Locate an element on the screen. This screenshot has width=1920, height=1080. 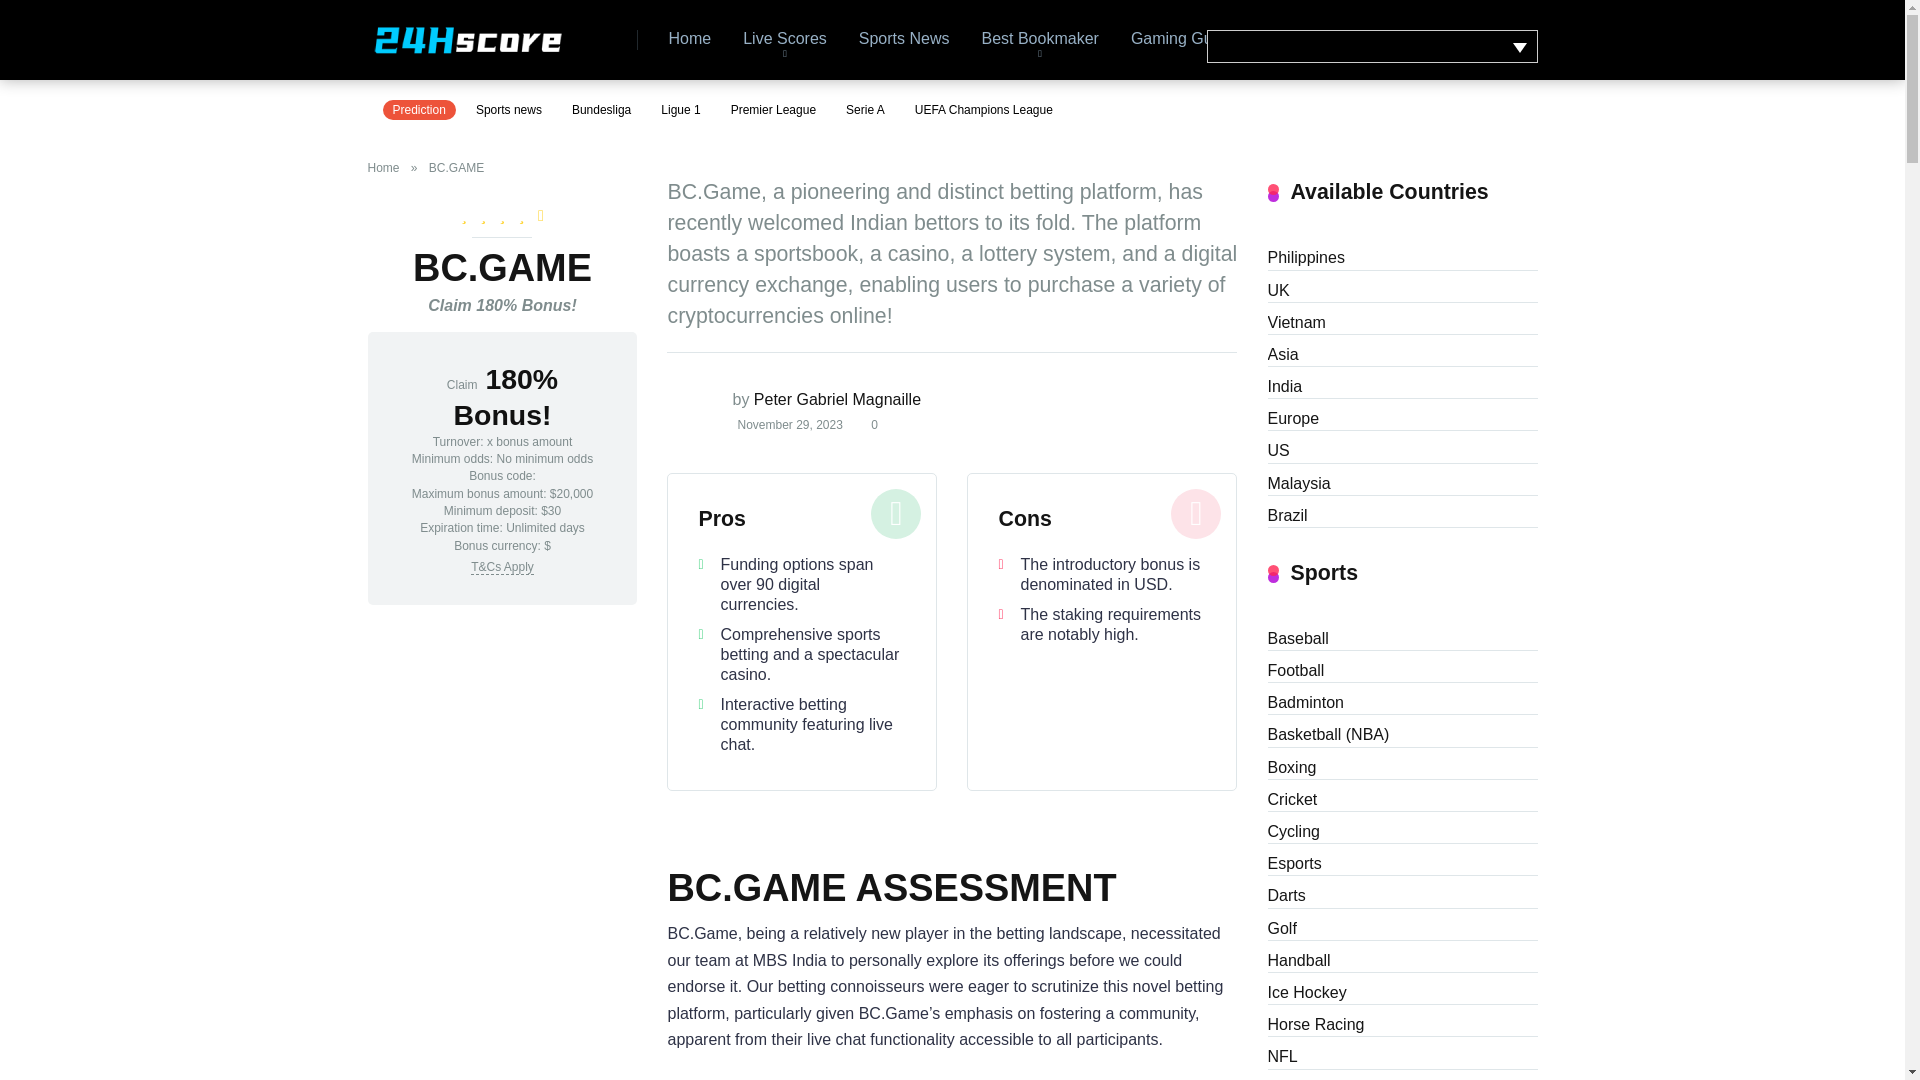
Premier League is located at coordinates (773, 110).